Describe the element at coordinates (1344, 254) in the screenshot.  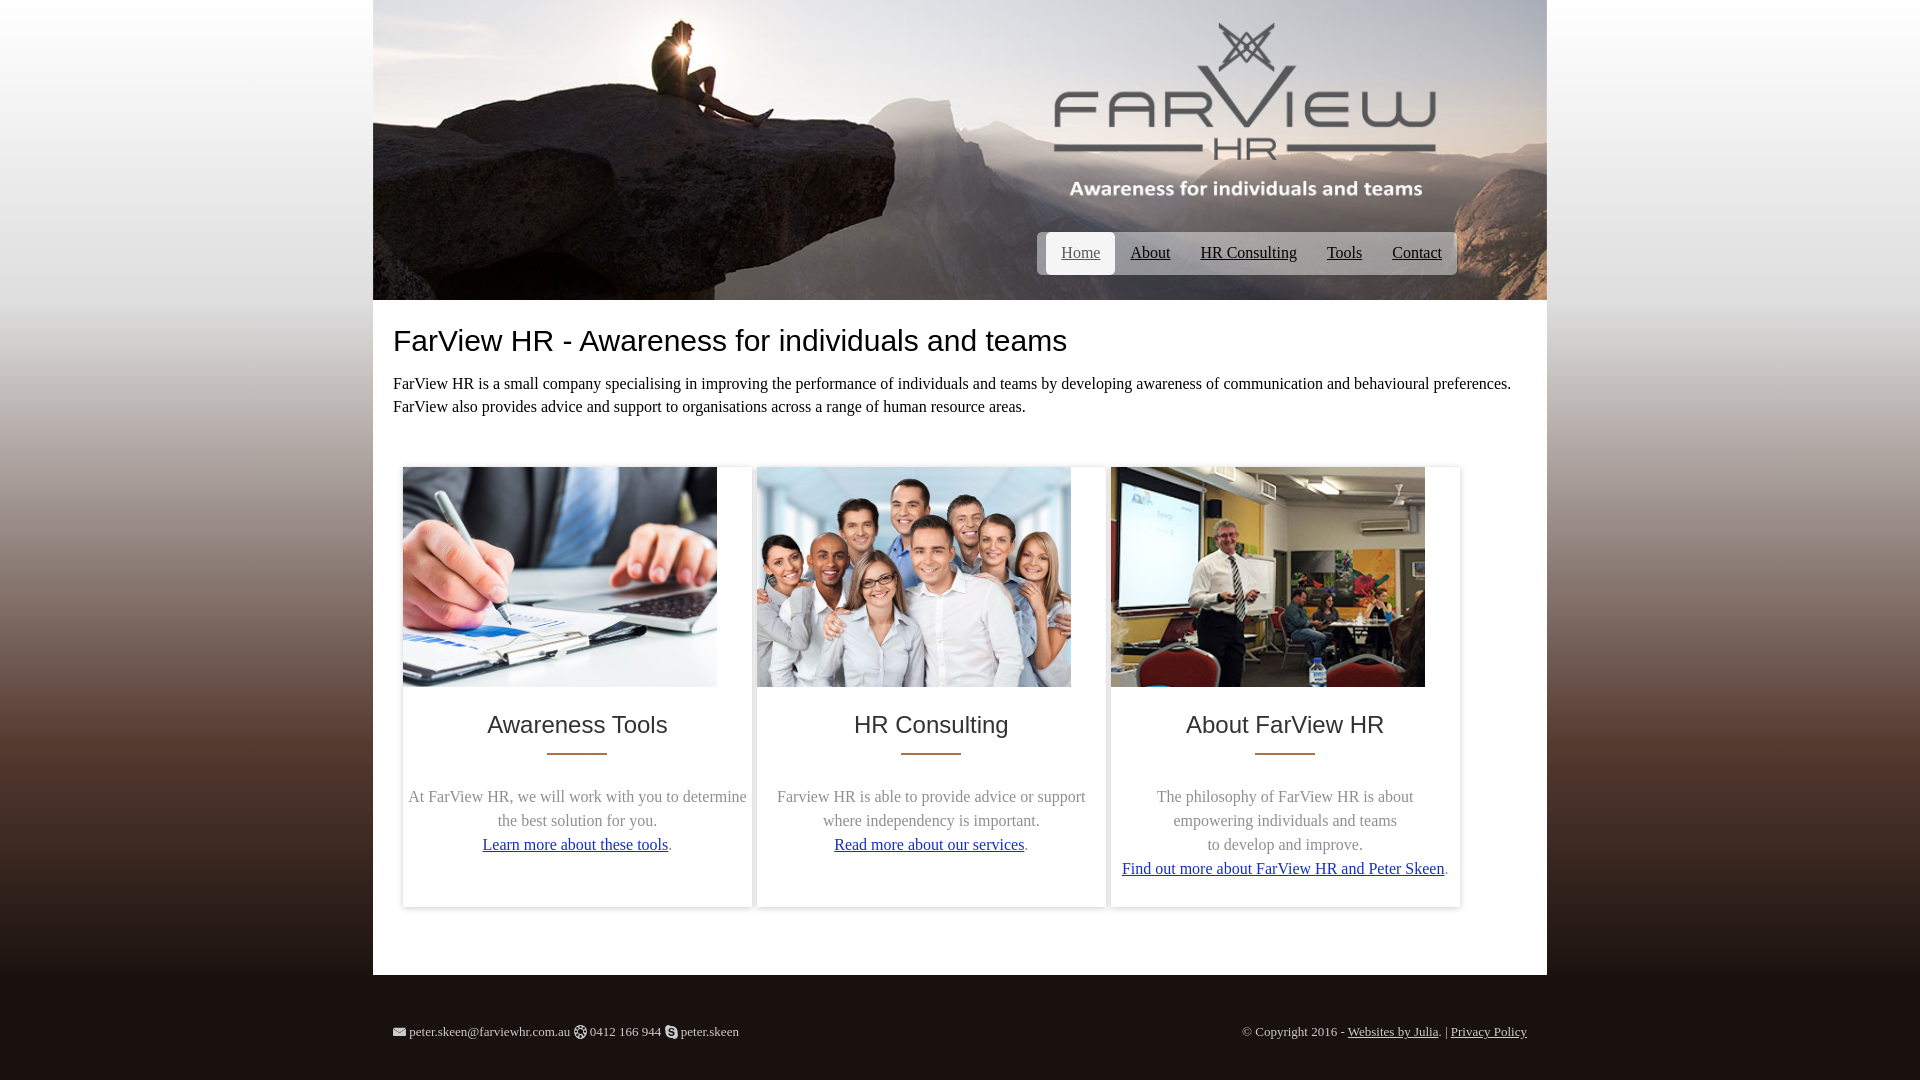
I see `Tools` at that location.